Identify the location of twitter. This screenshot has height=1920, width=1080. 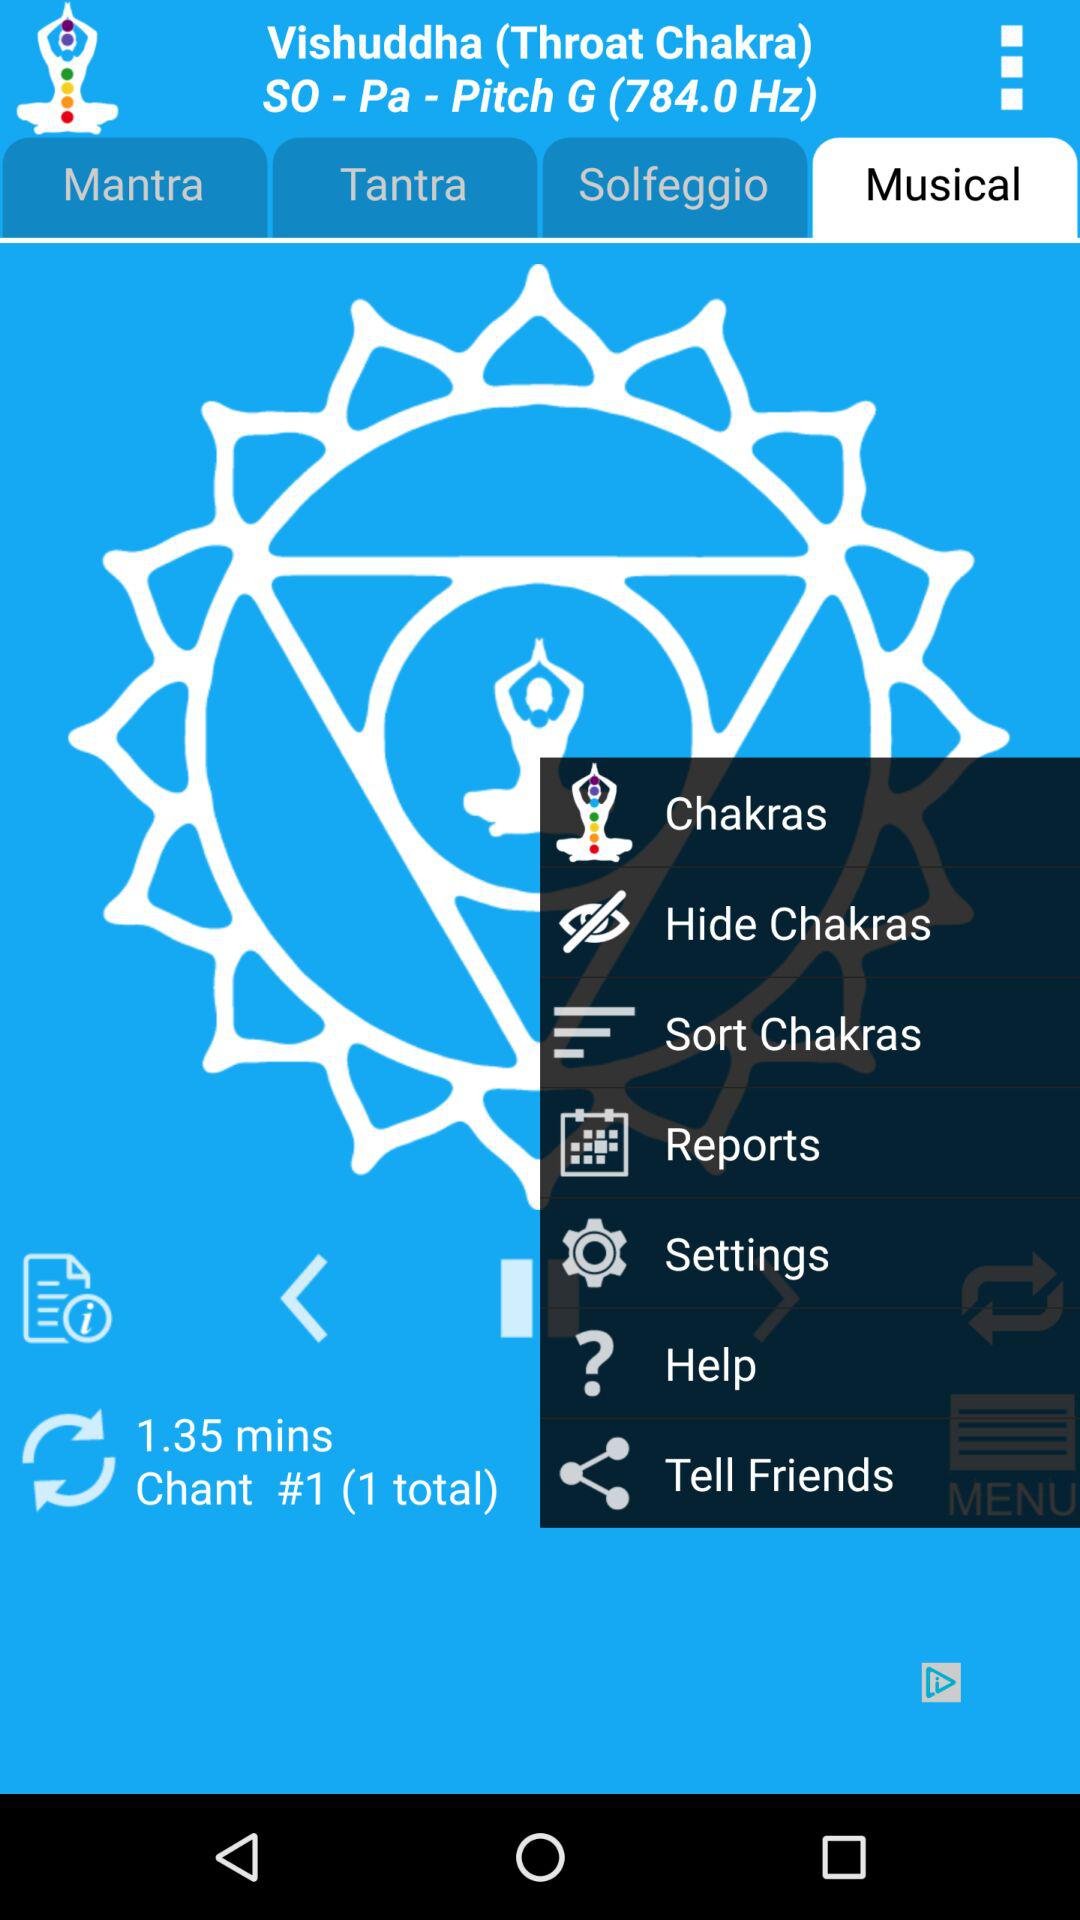
(68, 1298).